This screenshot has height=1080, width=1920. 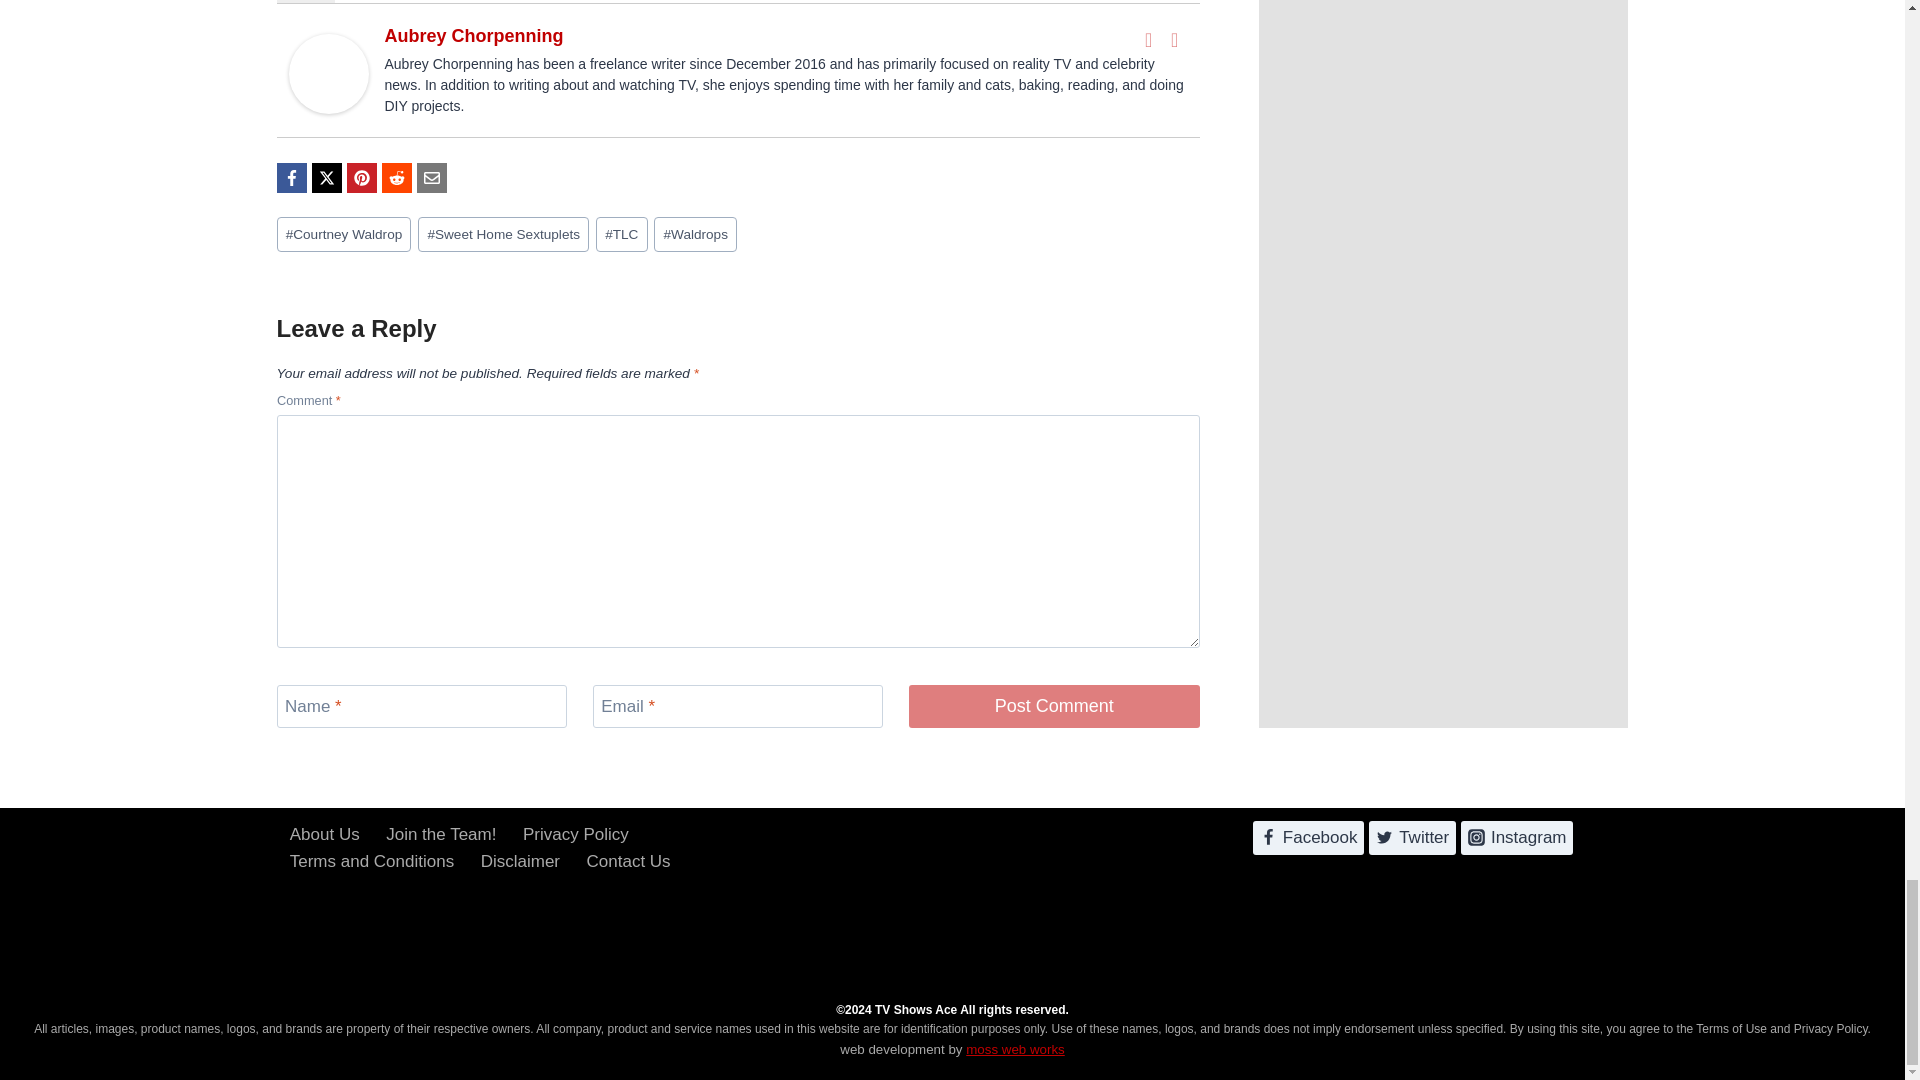 I want to click on Aubrey Chorpenning, so click(x=328, y=74).